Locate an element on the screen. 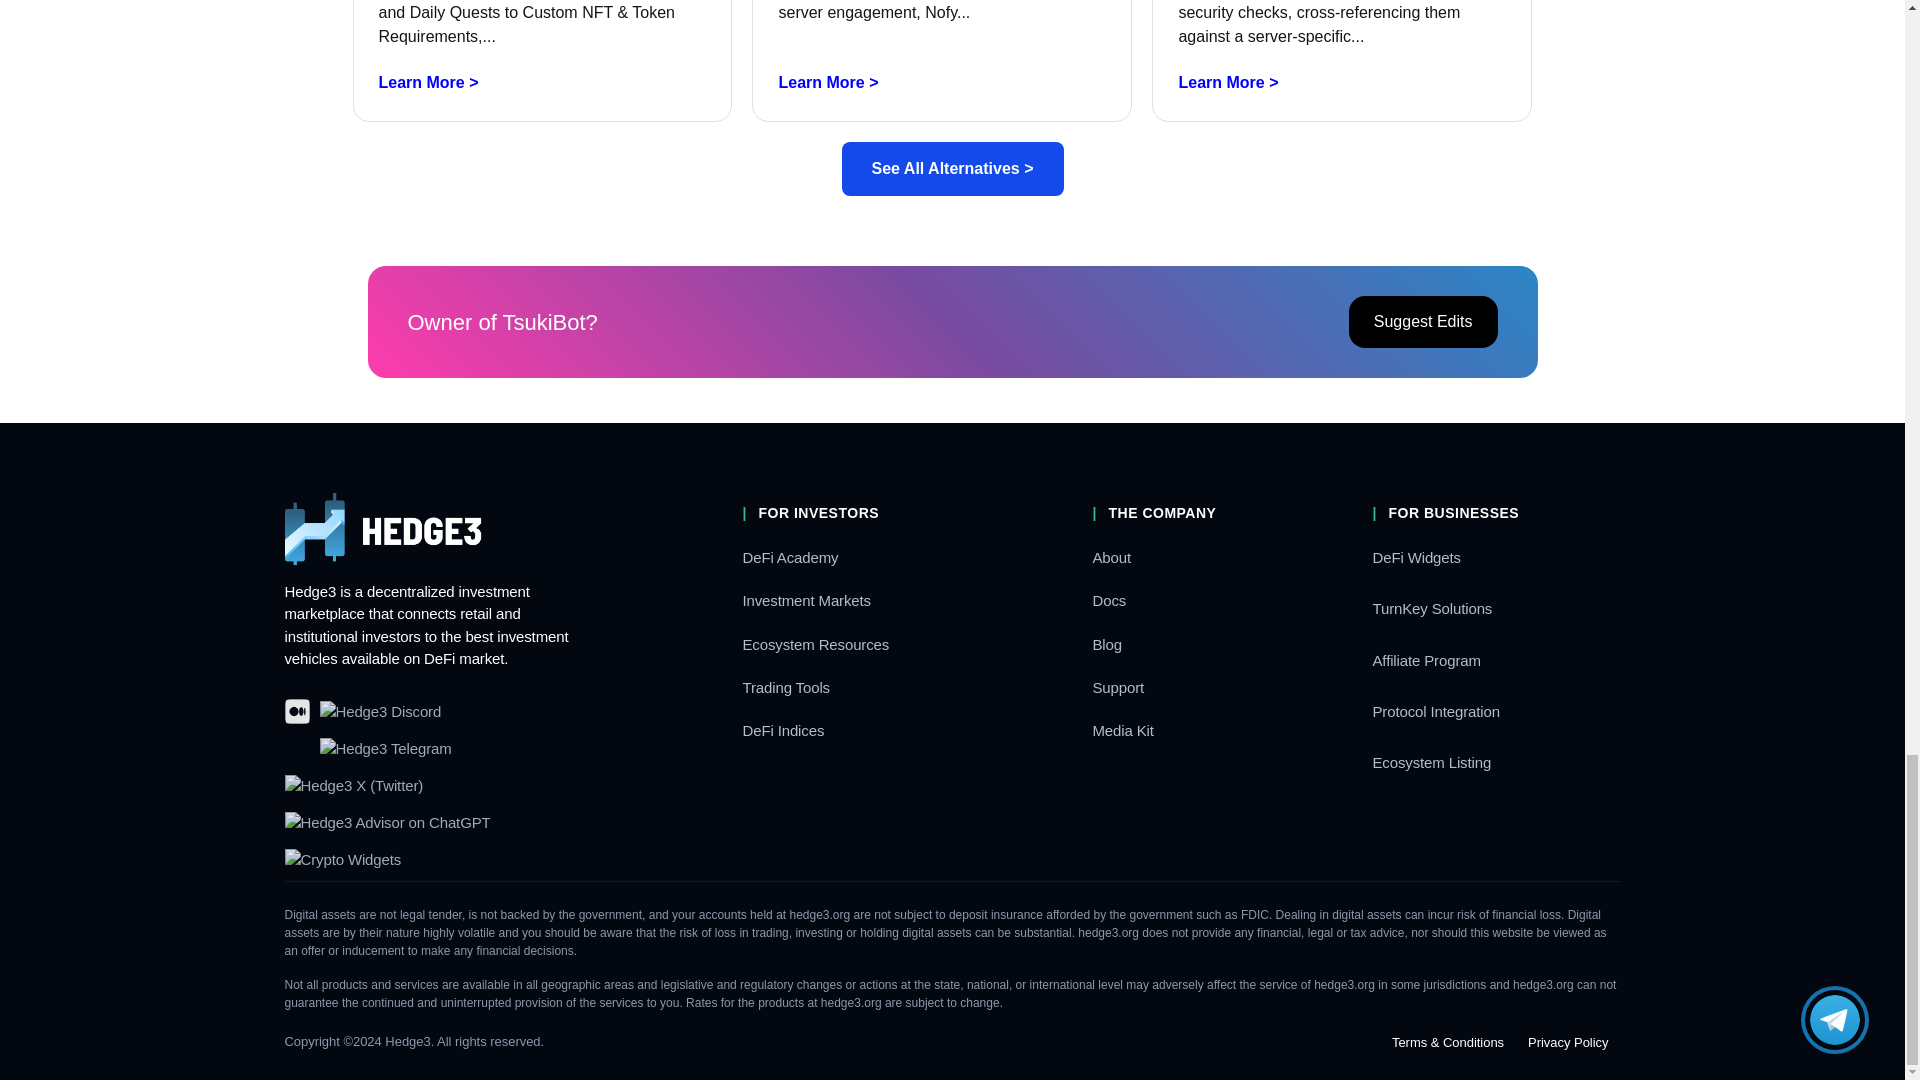 Image resolution: width=1920 pixels, height=1080 pixels. Trading Tools is located at coordinates (785, 687).